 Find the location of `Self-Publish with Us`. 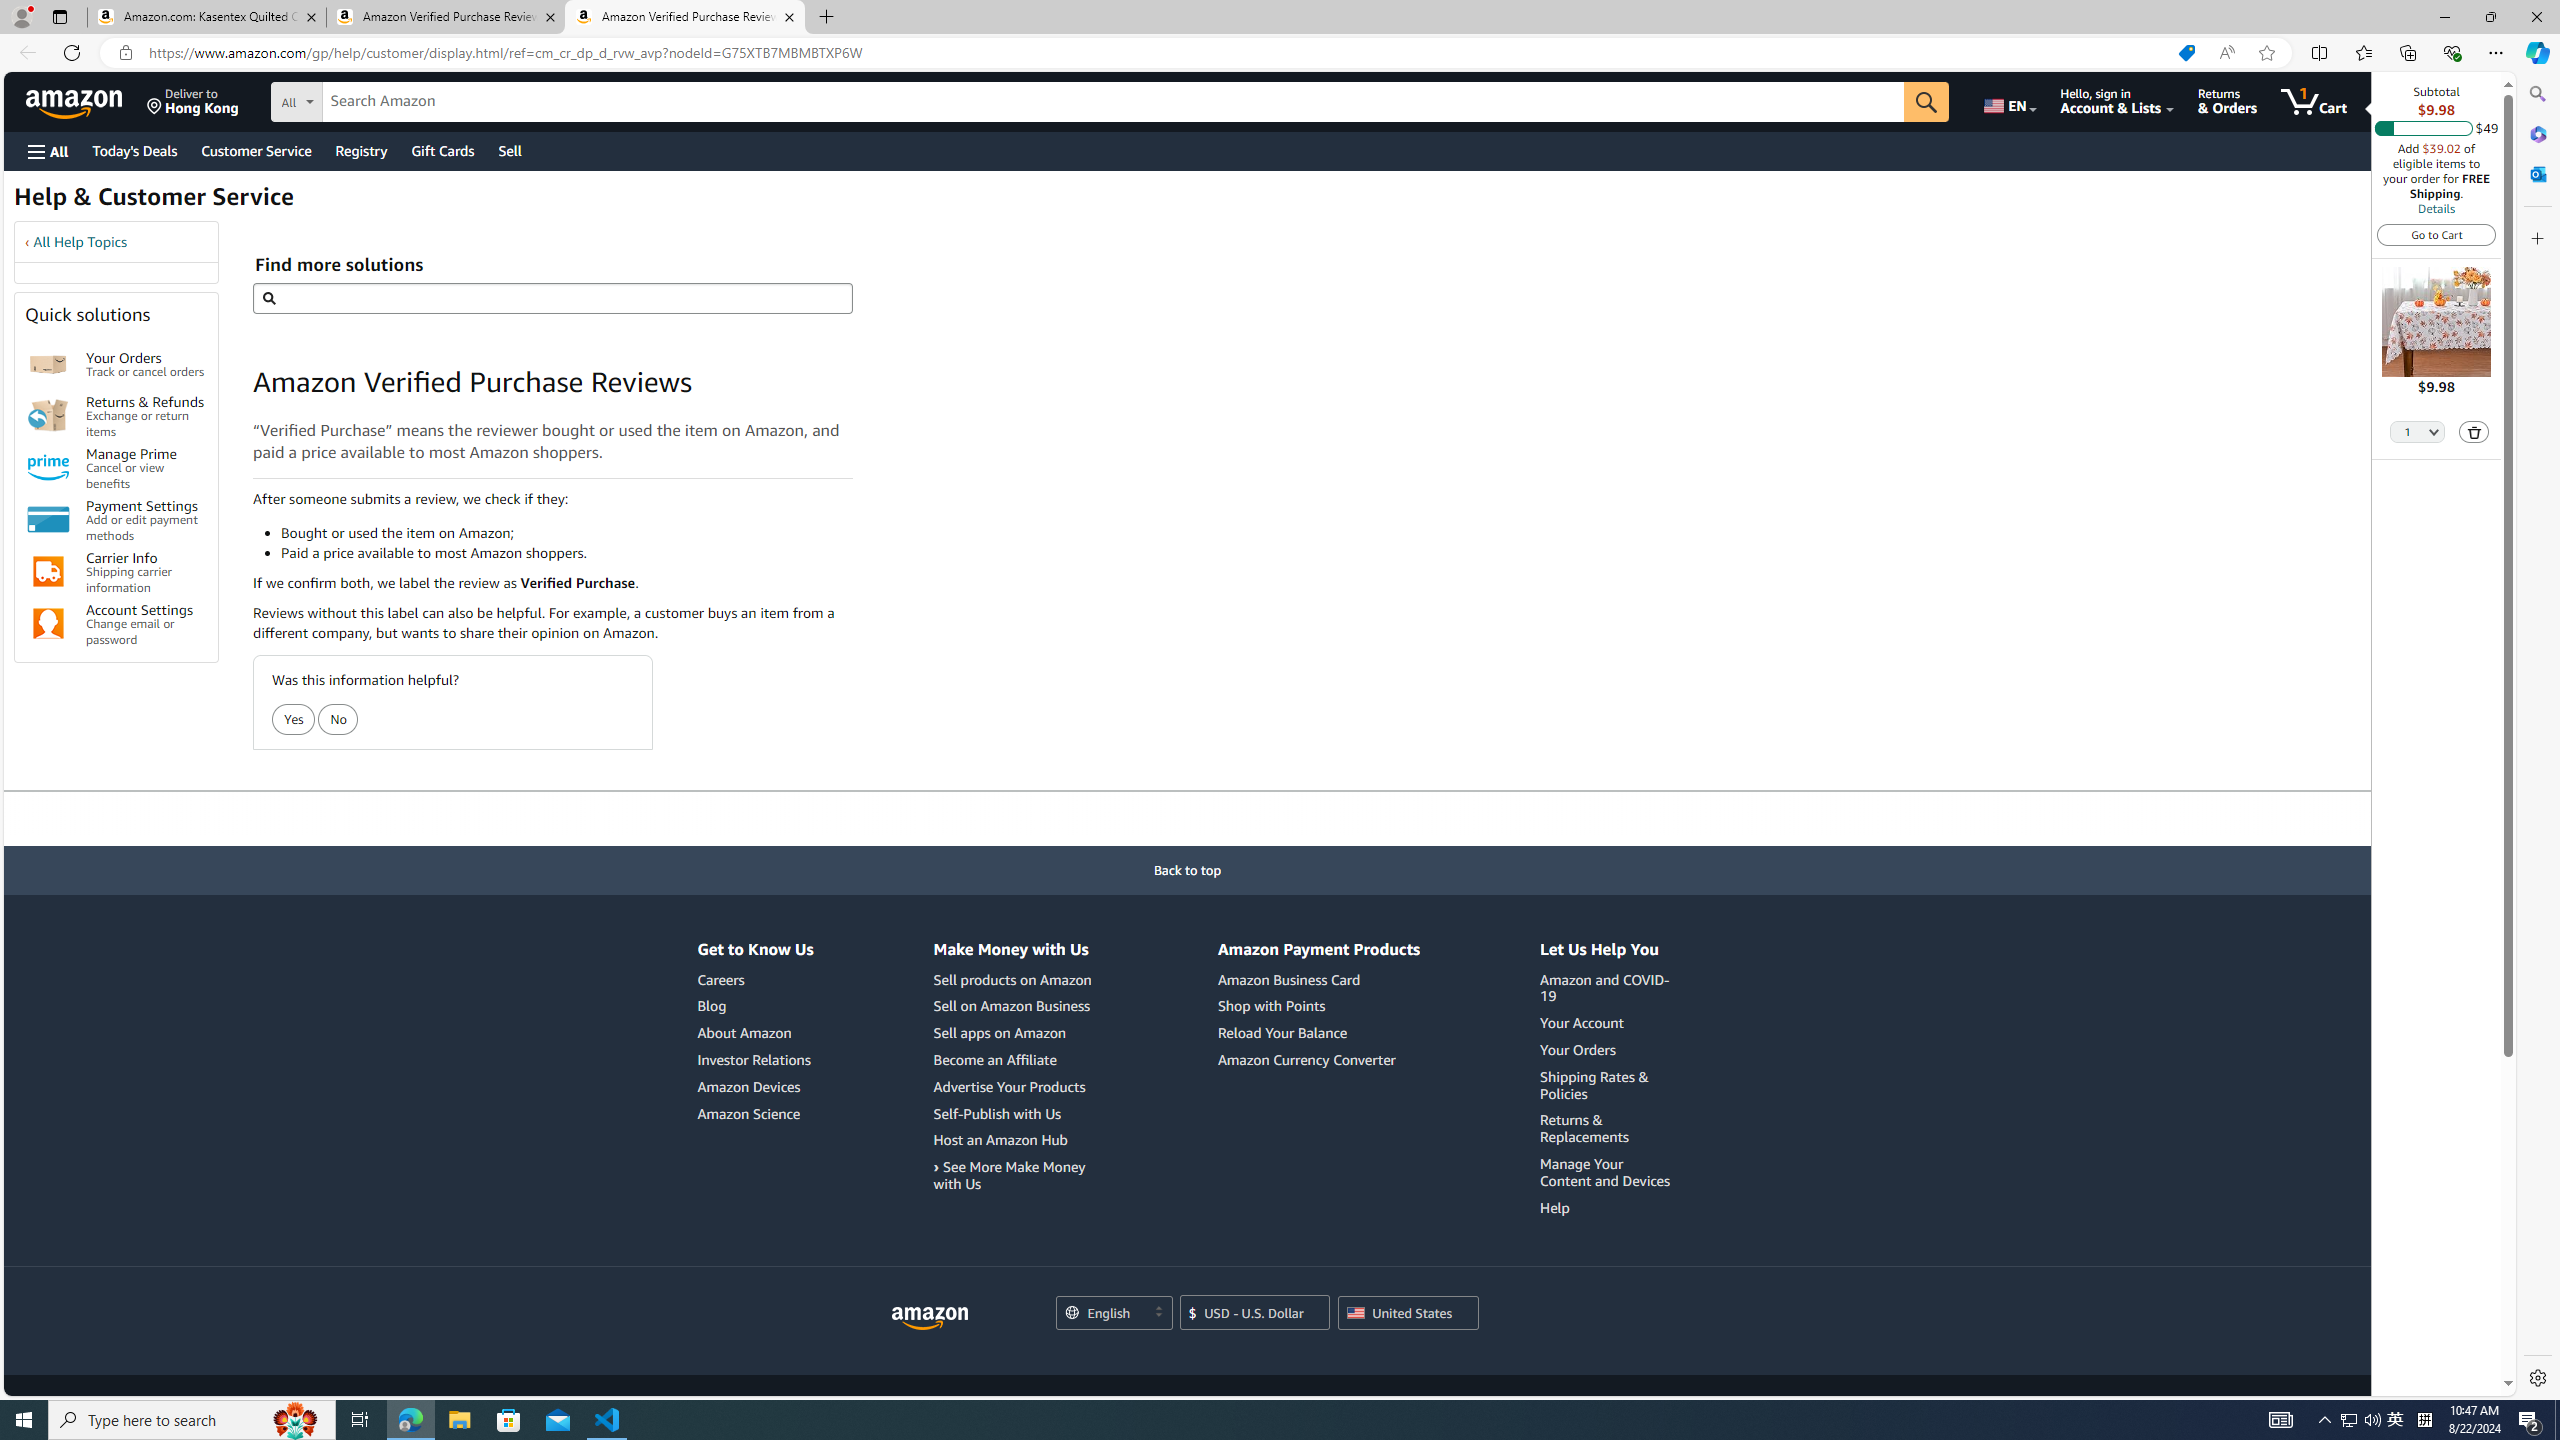

Self-Publish with Us is located at coordinates (996, 1114).